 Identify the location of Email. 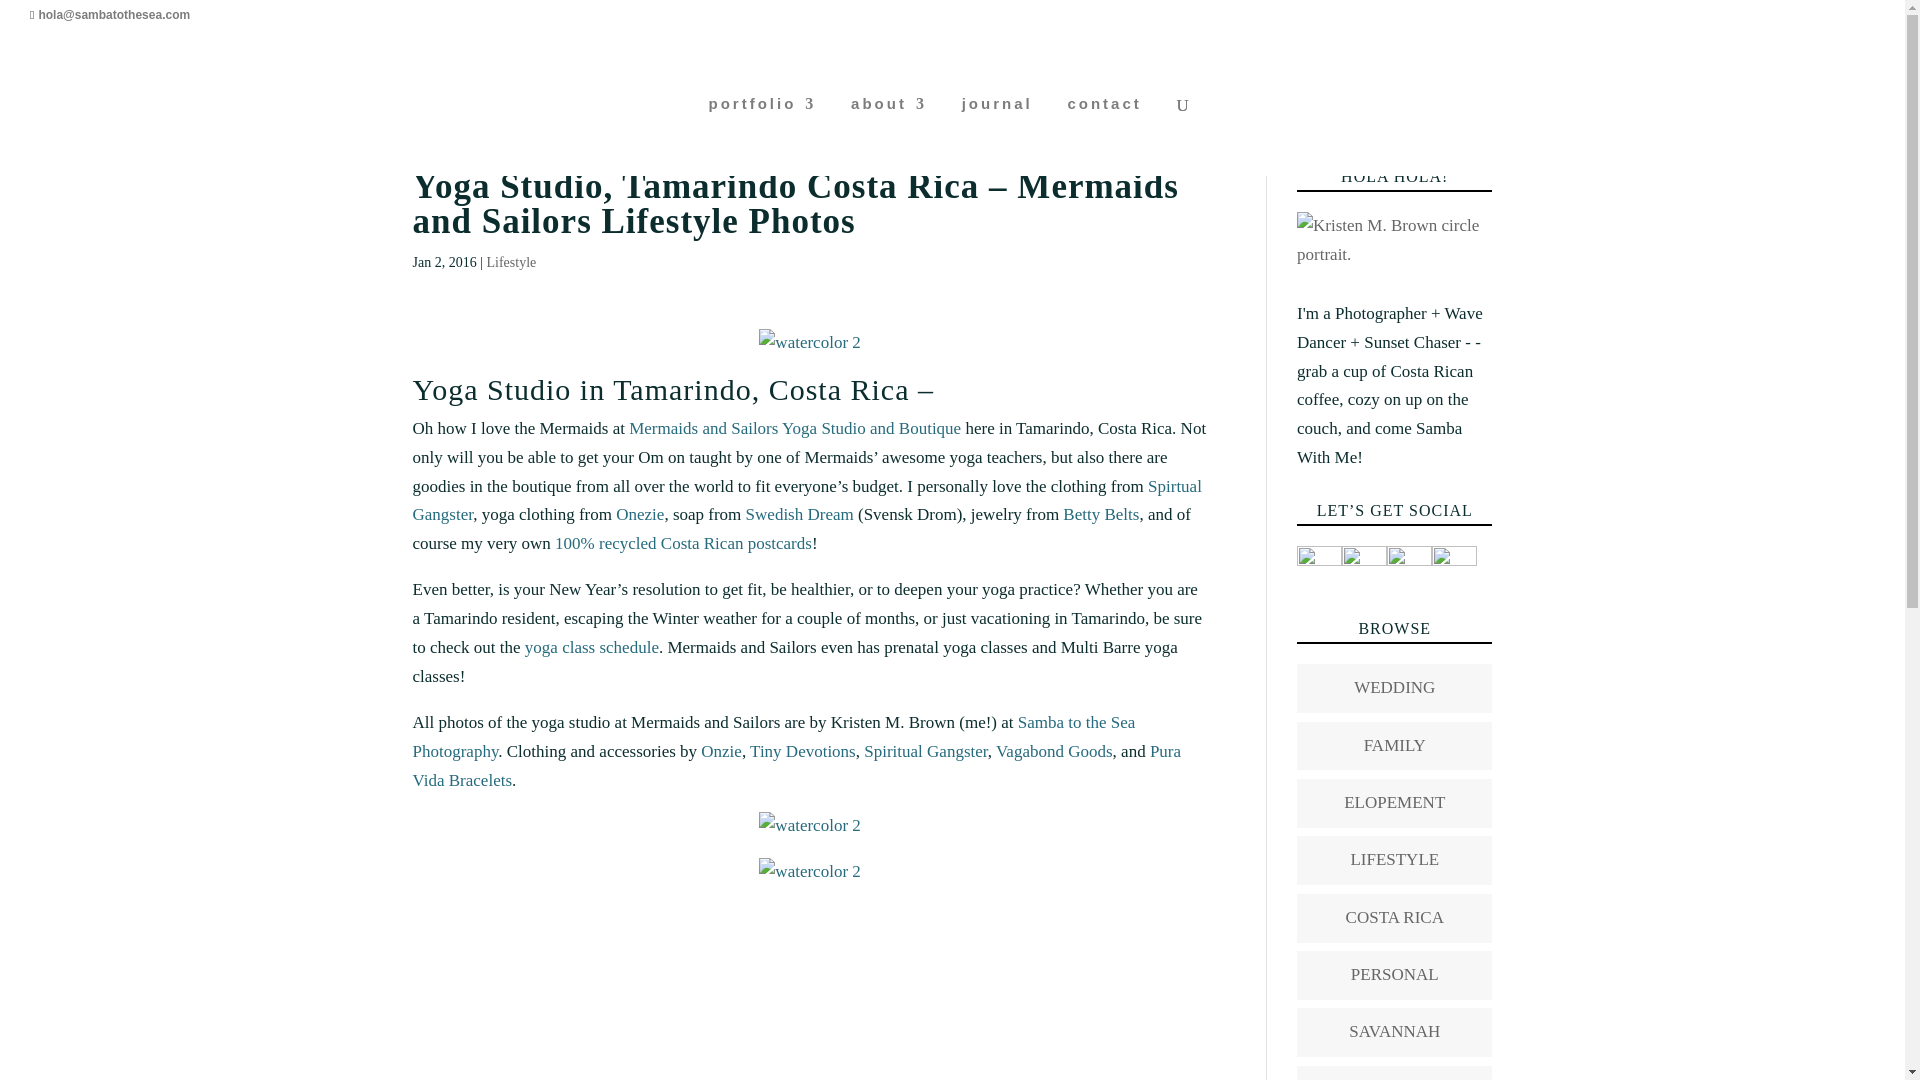
(1320, 568).